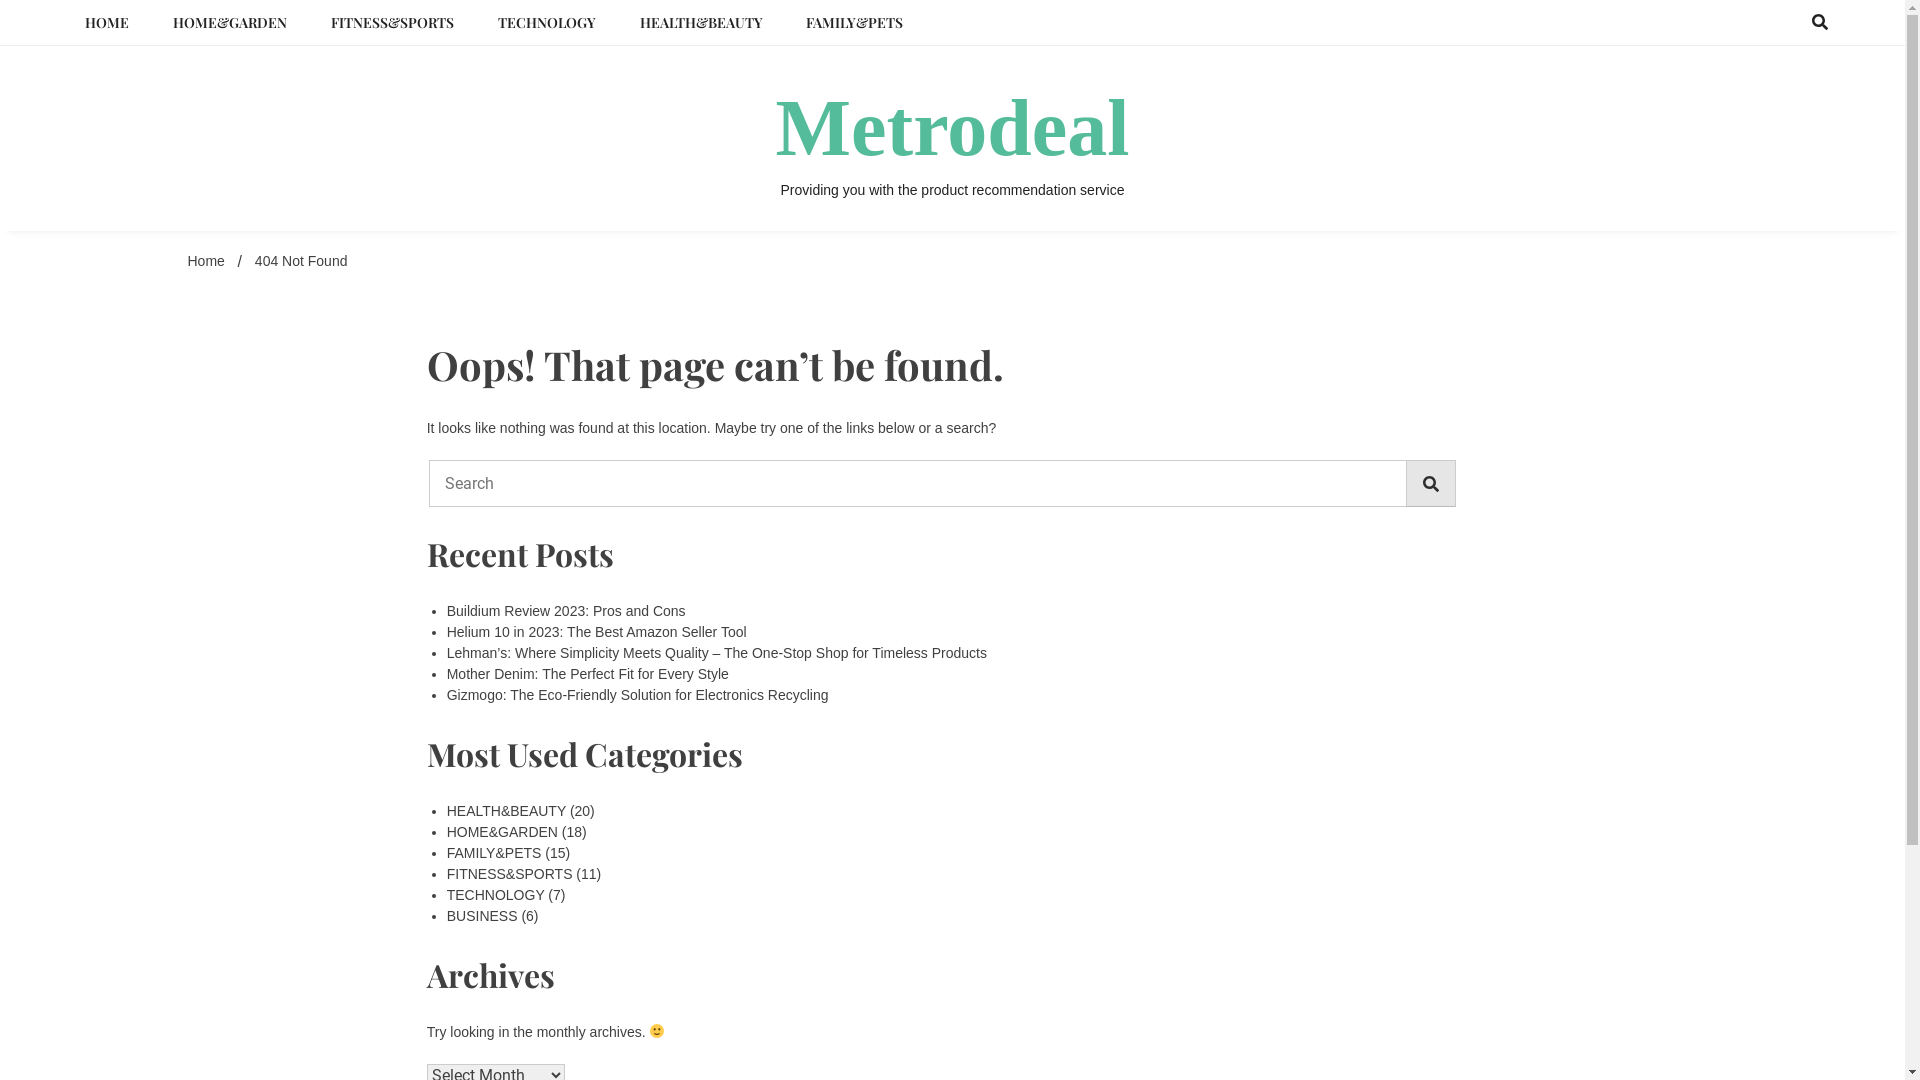 The image size is (1920, 1080). I want to click on BUSINESS, so click(482, 916).